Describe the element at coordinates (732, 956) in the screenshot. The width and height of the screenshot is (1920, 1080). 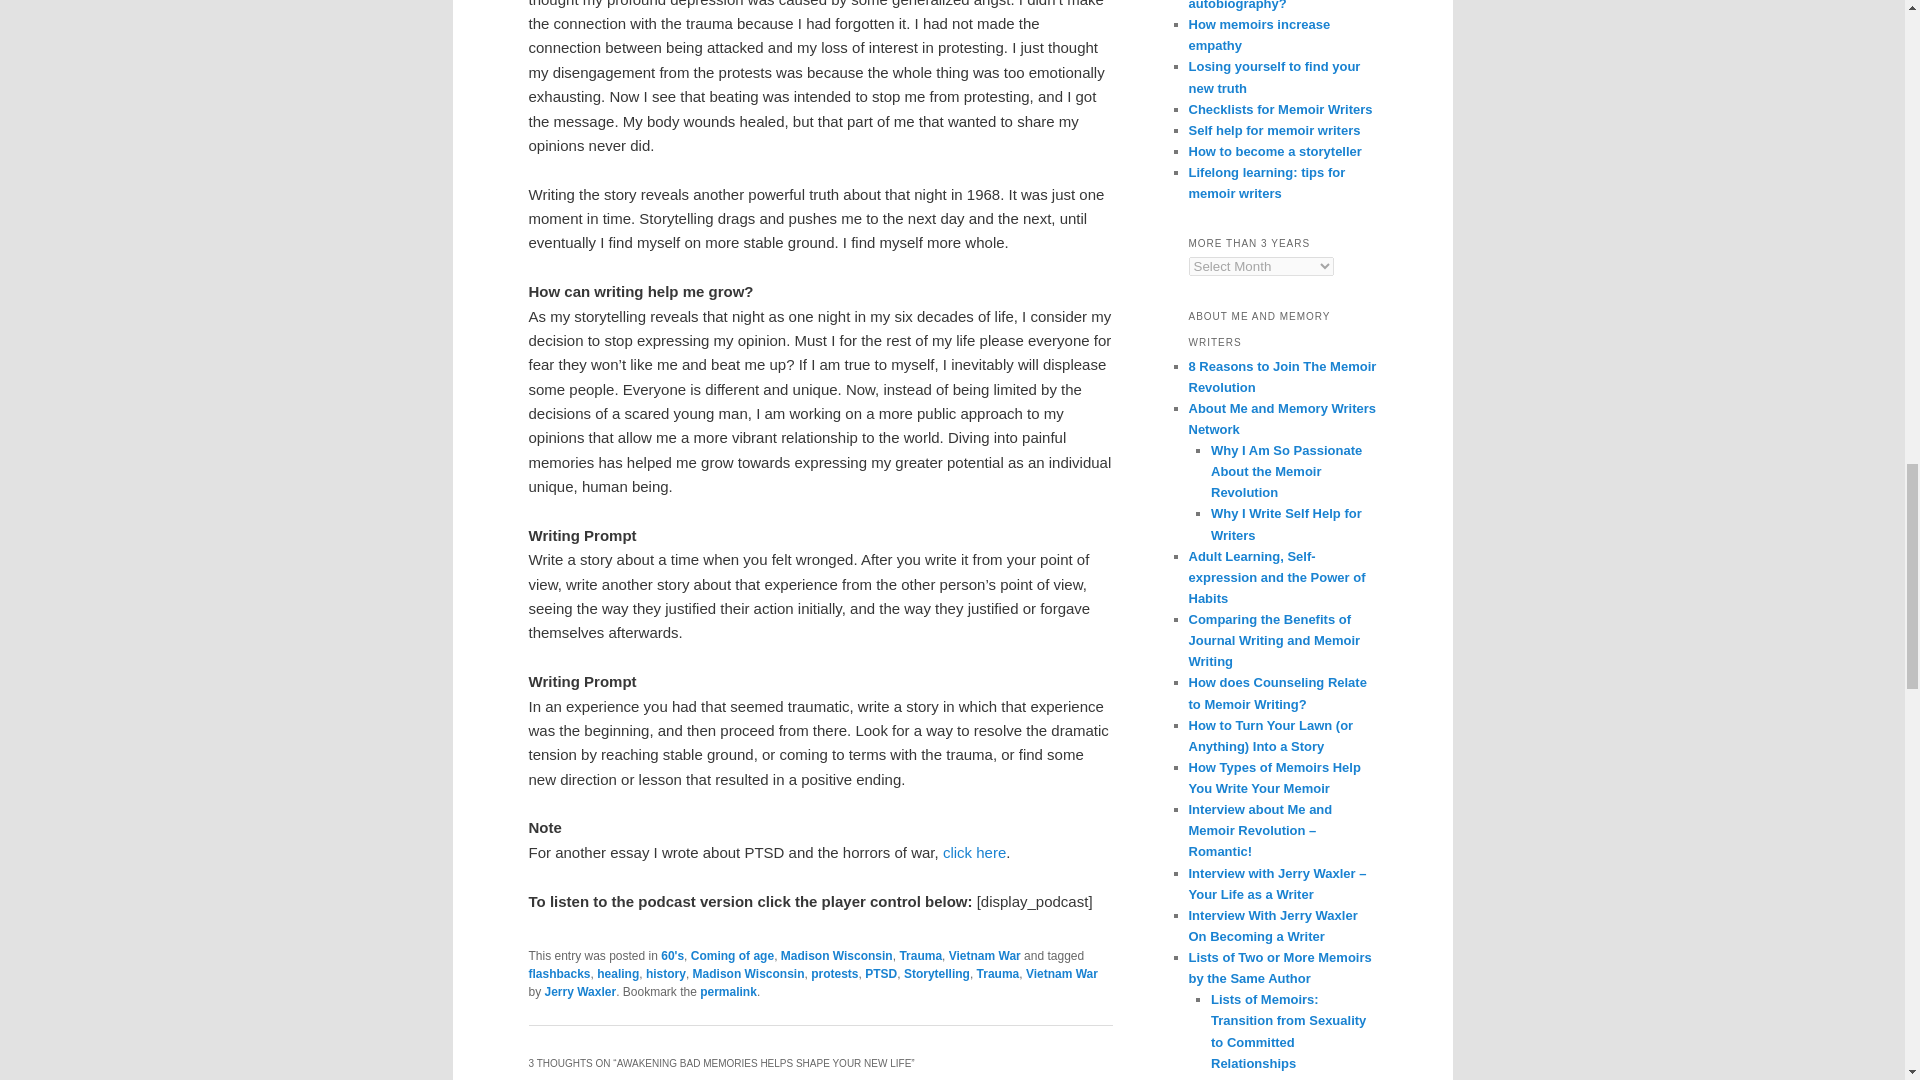
I see `Coming of age` at that location.